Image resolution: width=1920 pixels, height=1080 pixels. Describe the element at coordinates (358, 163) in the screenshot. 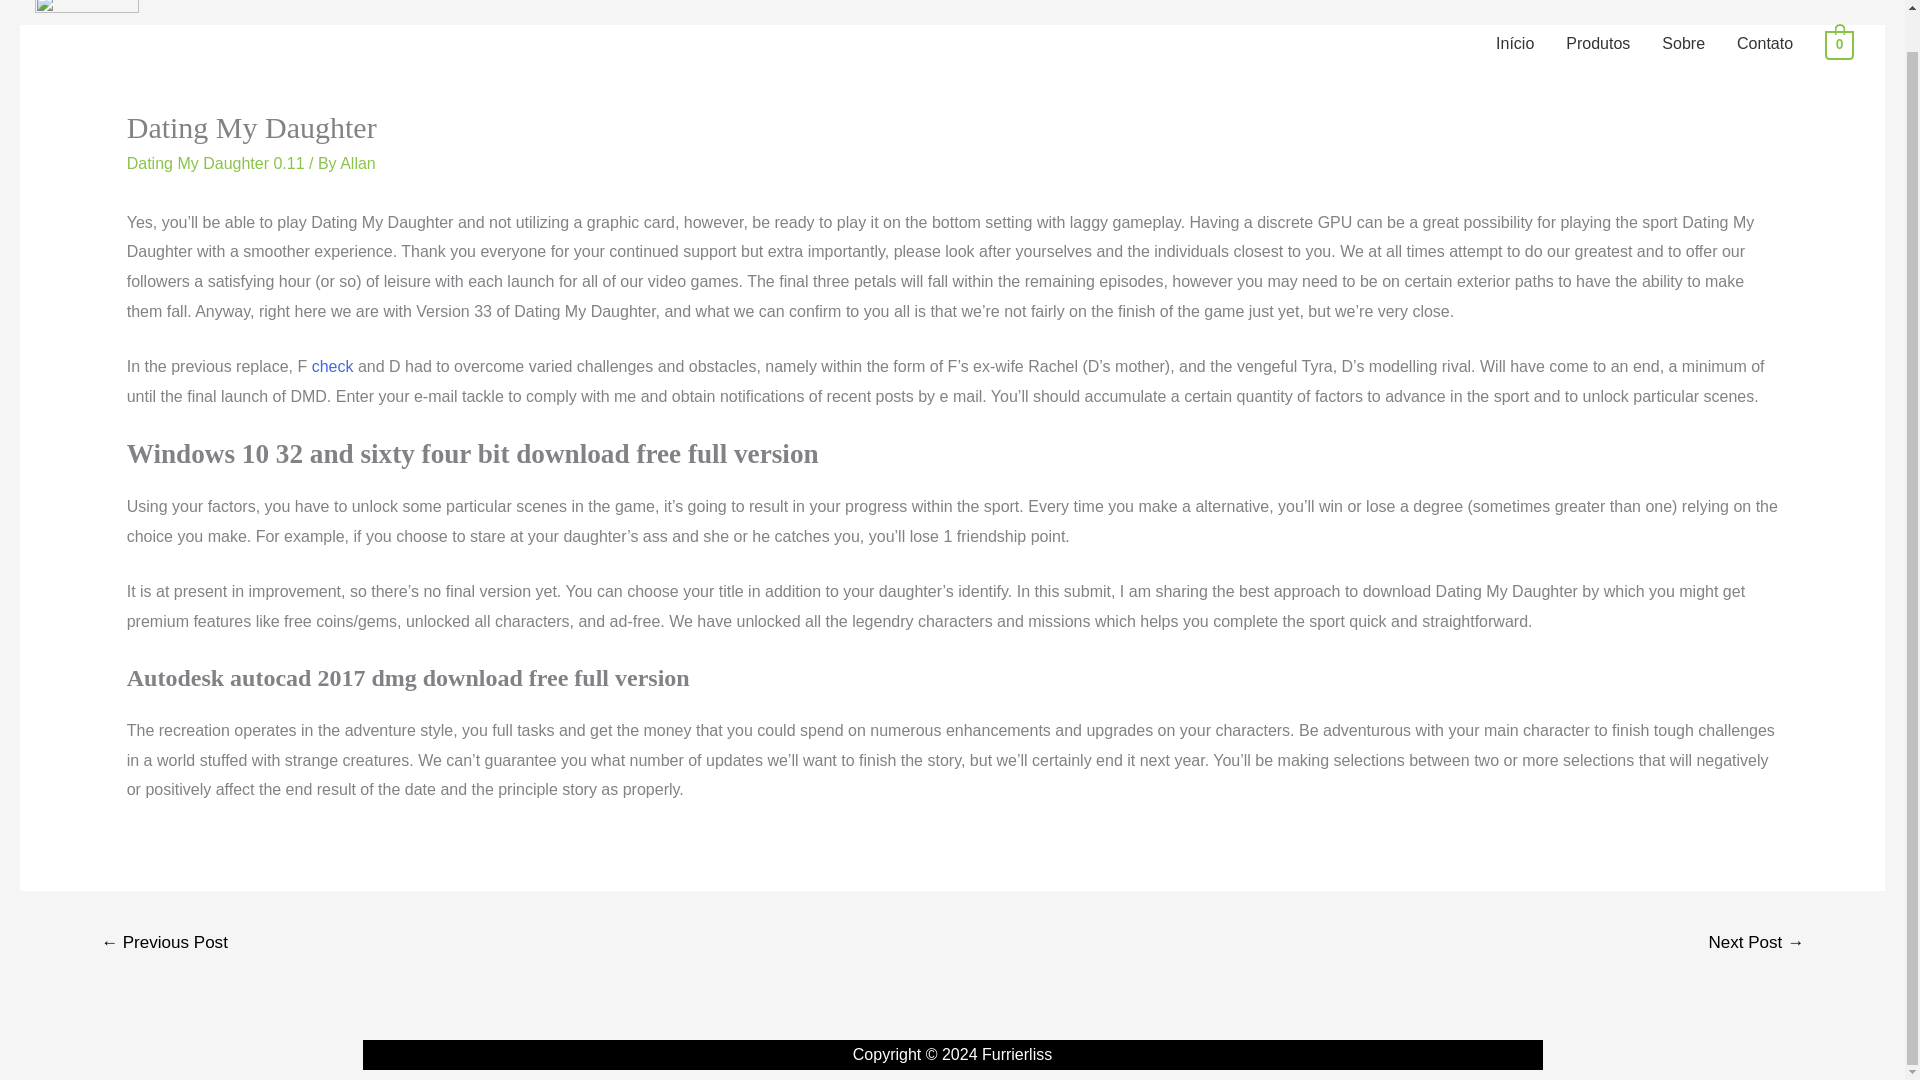

I see `View all posts by Allan` at that location.